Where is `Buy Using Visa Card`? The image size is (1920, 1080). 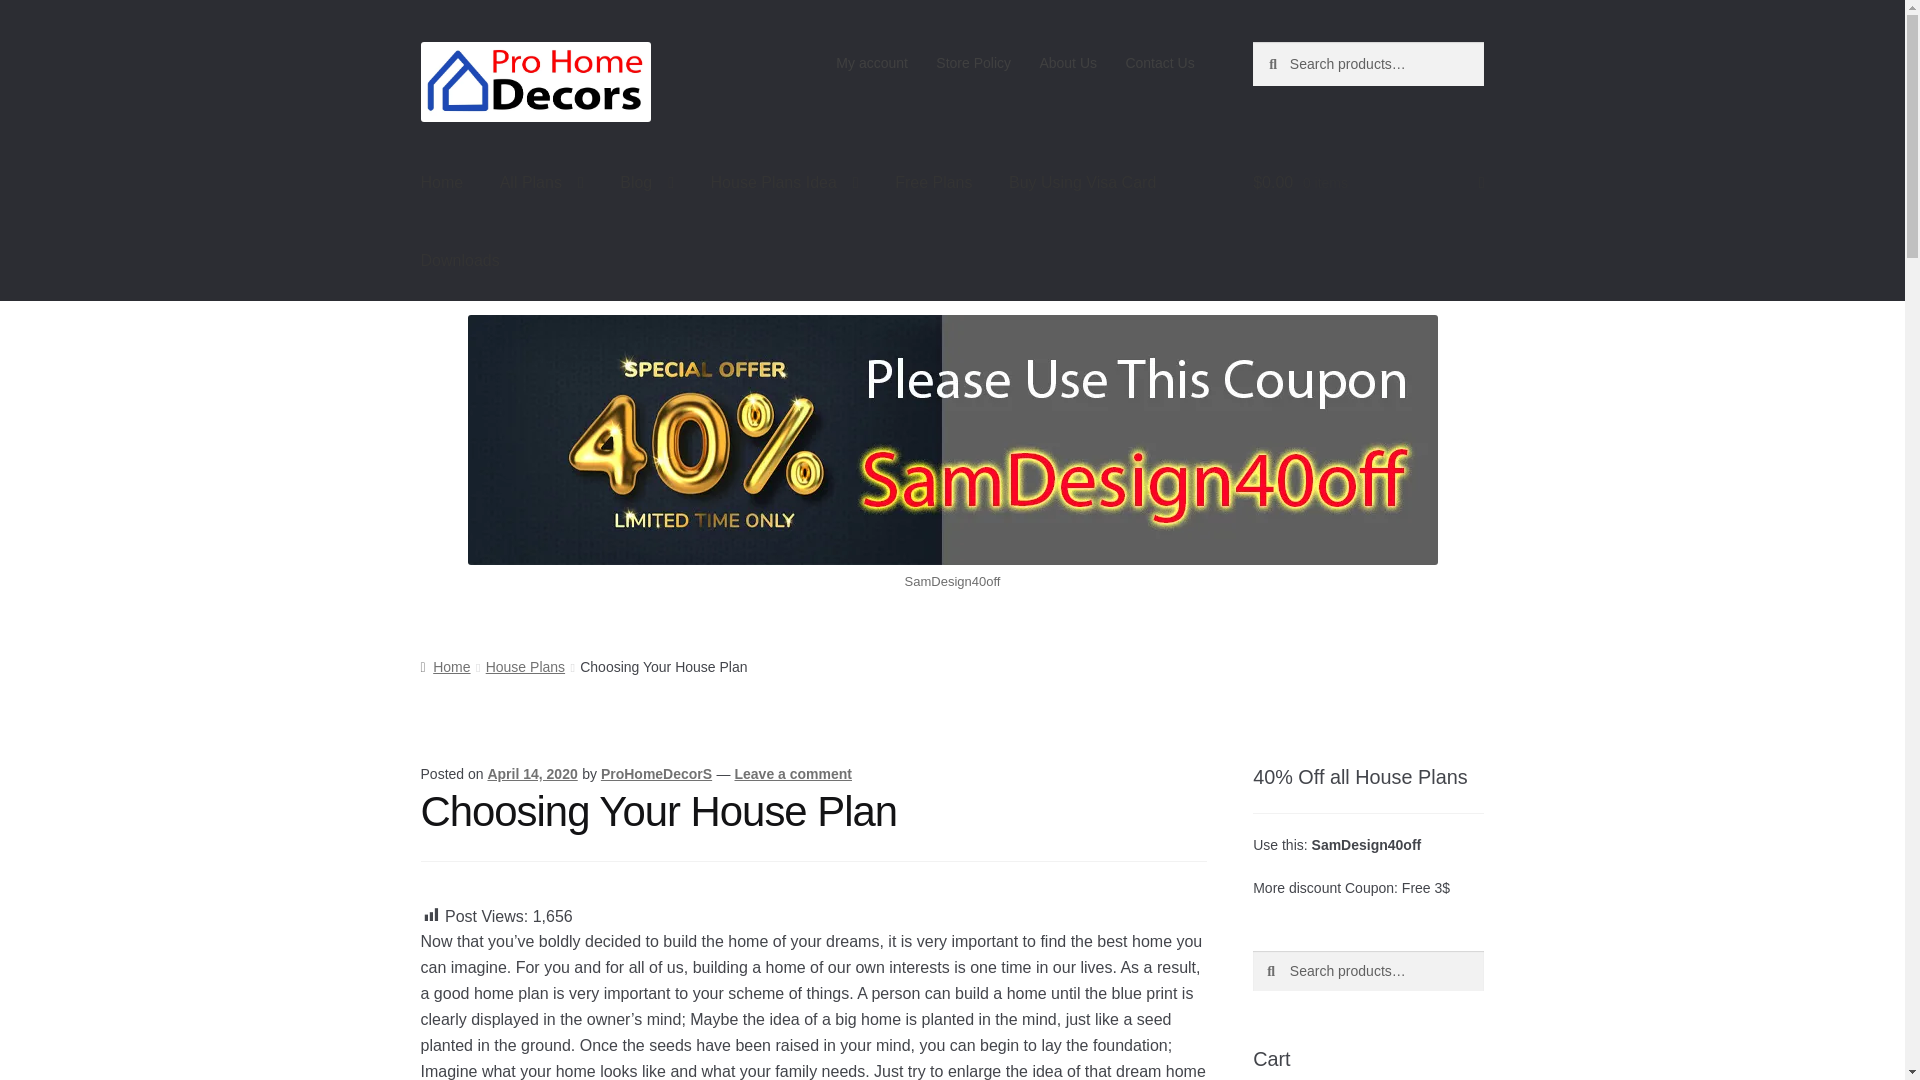
Buy Using Visa Card is located at coordinates (1082, 182).